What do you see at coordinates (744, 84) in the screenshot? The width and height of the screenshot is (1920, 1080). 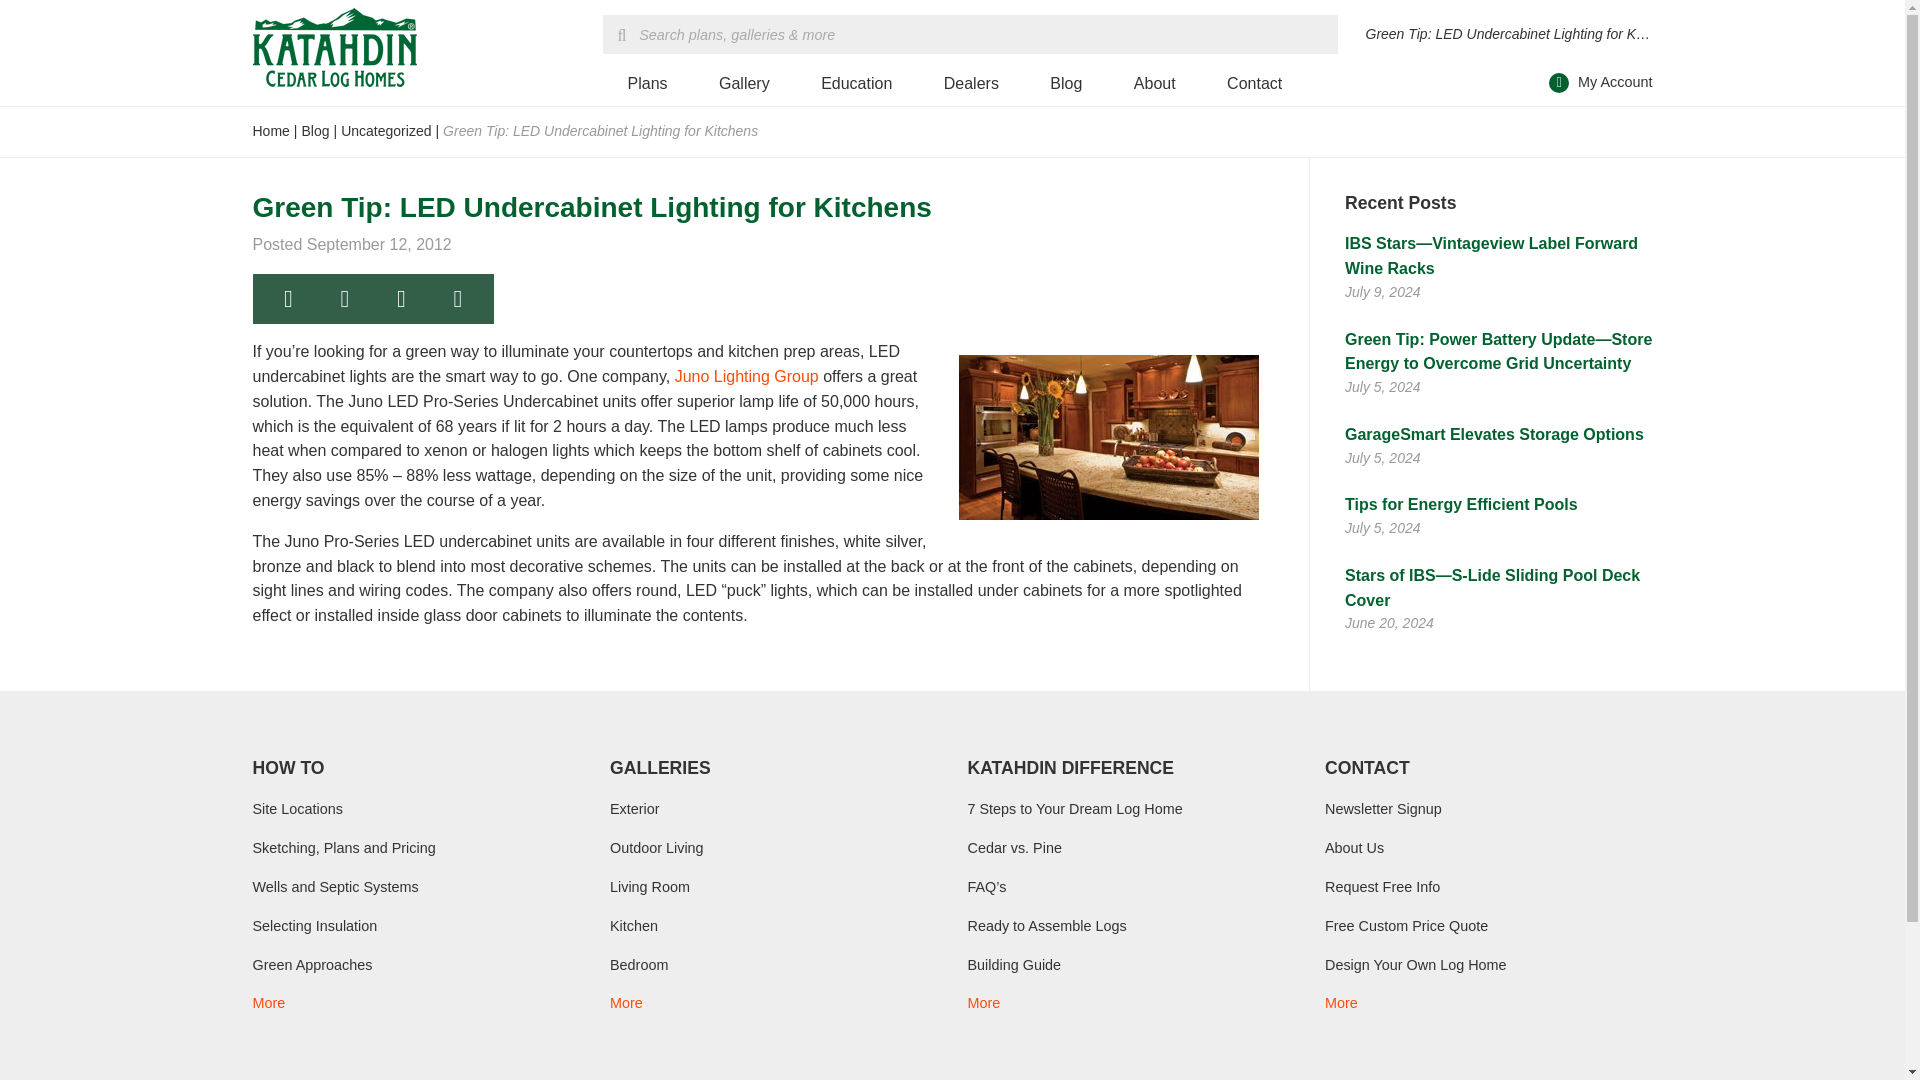 I see `Gallery` at bounding box center [744, 84].